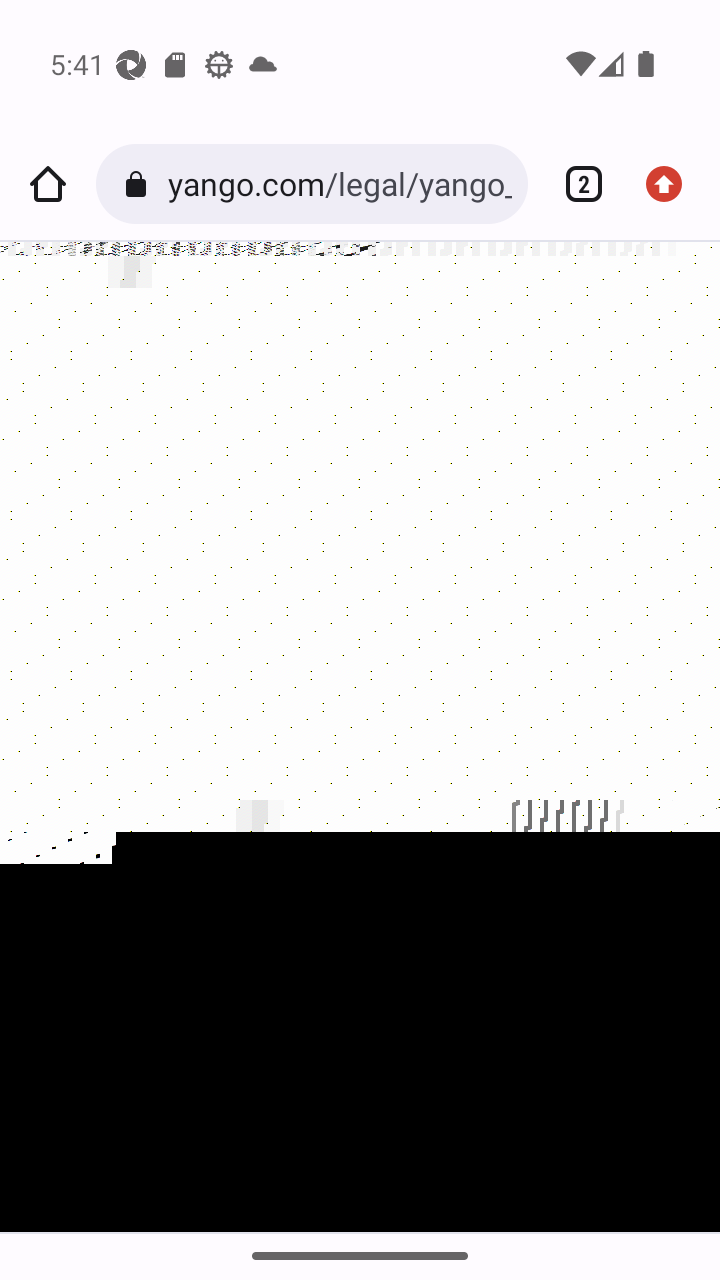  Describe the element at coordinates (576, 184) in the screenshot. I see `Switch or close tabs` at that location.